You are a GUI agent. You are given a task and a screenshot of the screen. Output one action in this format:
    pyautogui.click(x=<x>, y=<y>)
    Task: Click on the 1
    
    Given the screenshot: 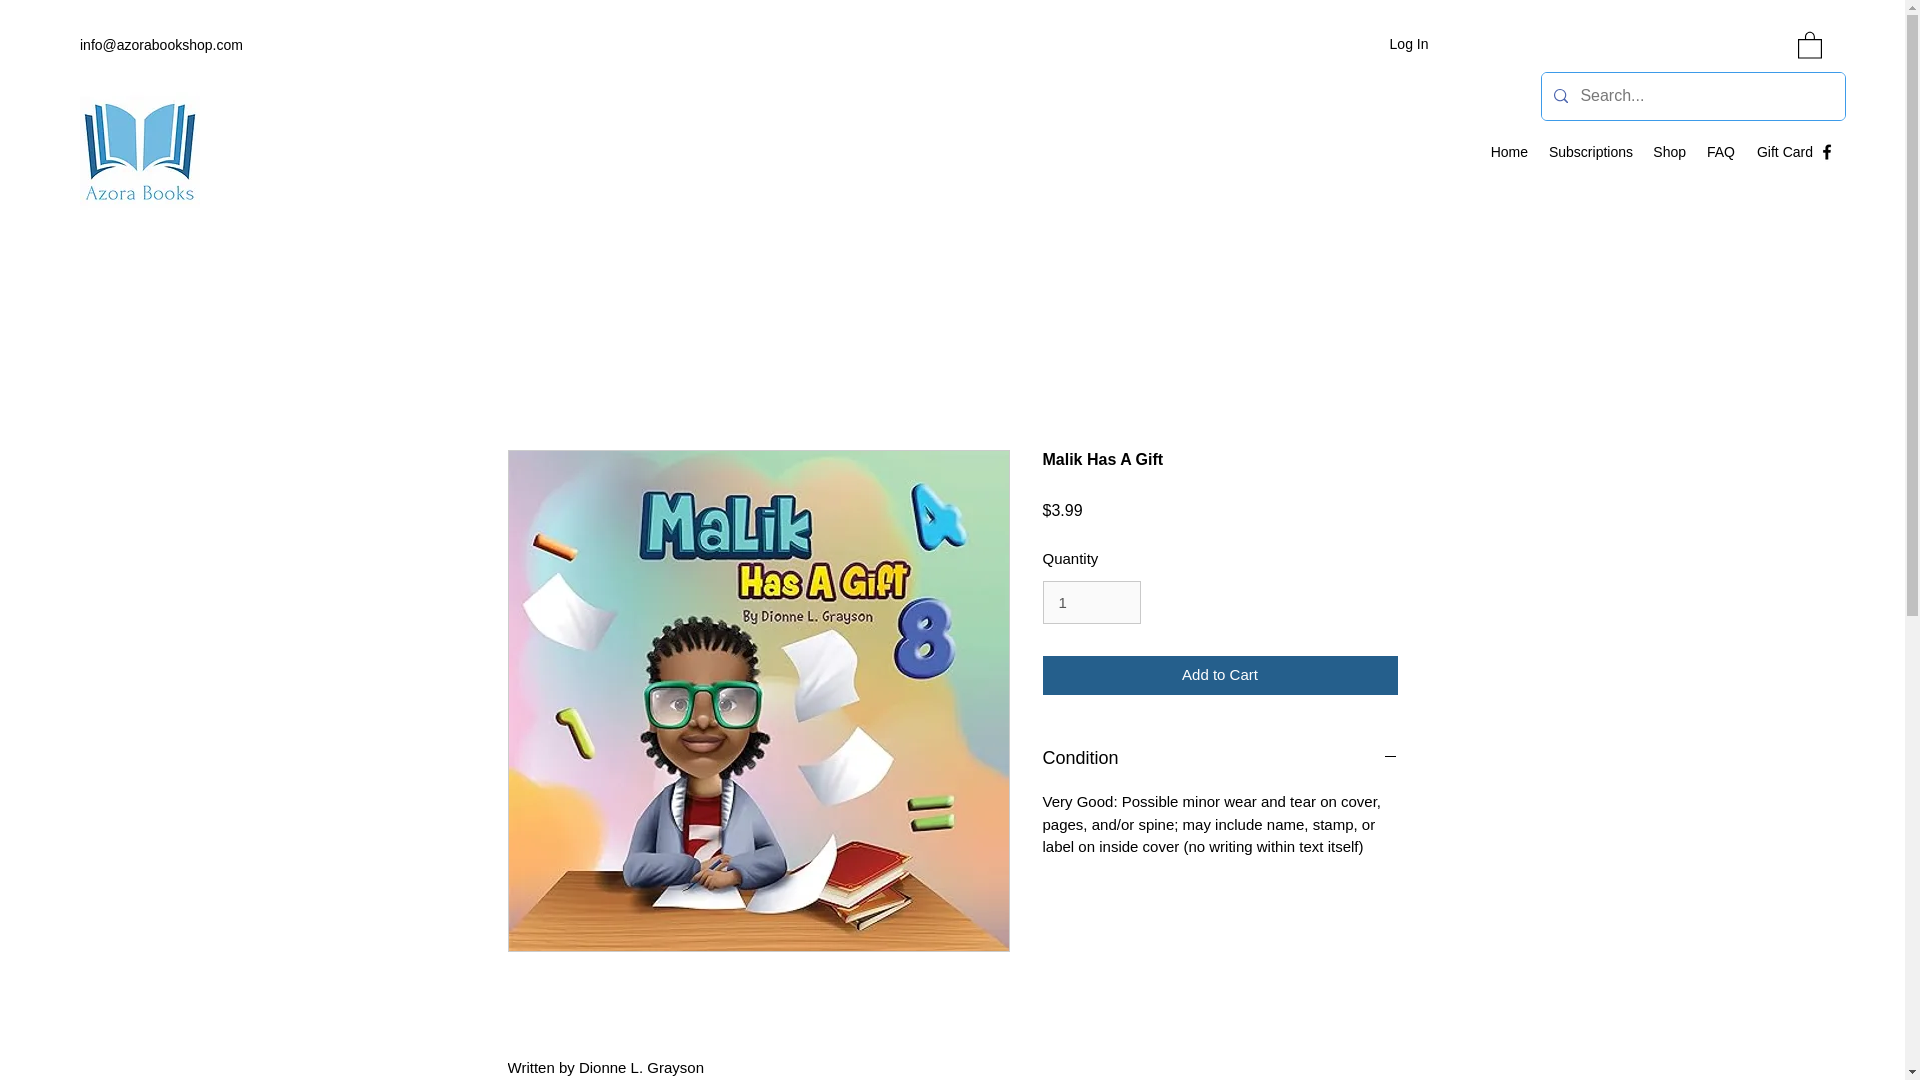 What is the action you would take?
    pyautogui.click(x=1091, y=603)
    